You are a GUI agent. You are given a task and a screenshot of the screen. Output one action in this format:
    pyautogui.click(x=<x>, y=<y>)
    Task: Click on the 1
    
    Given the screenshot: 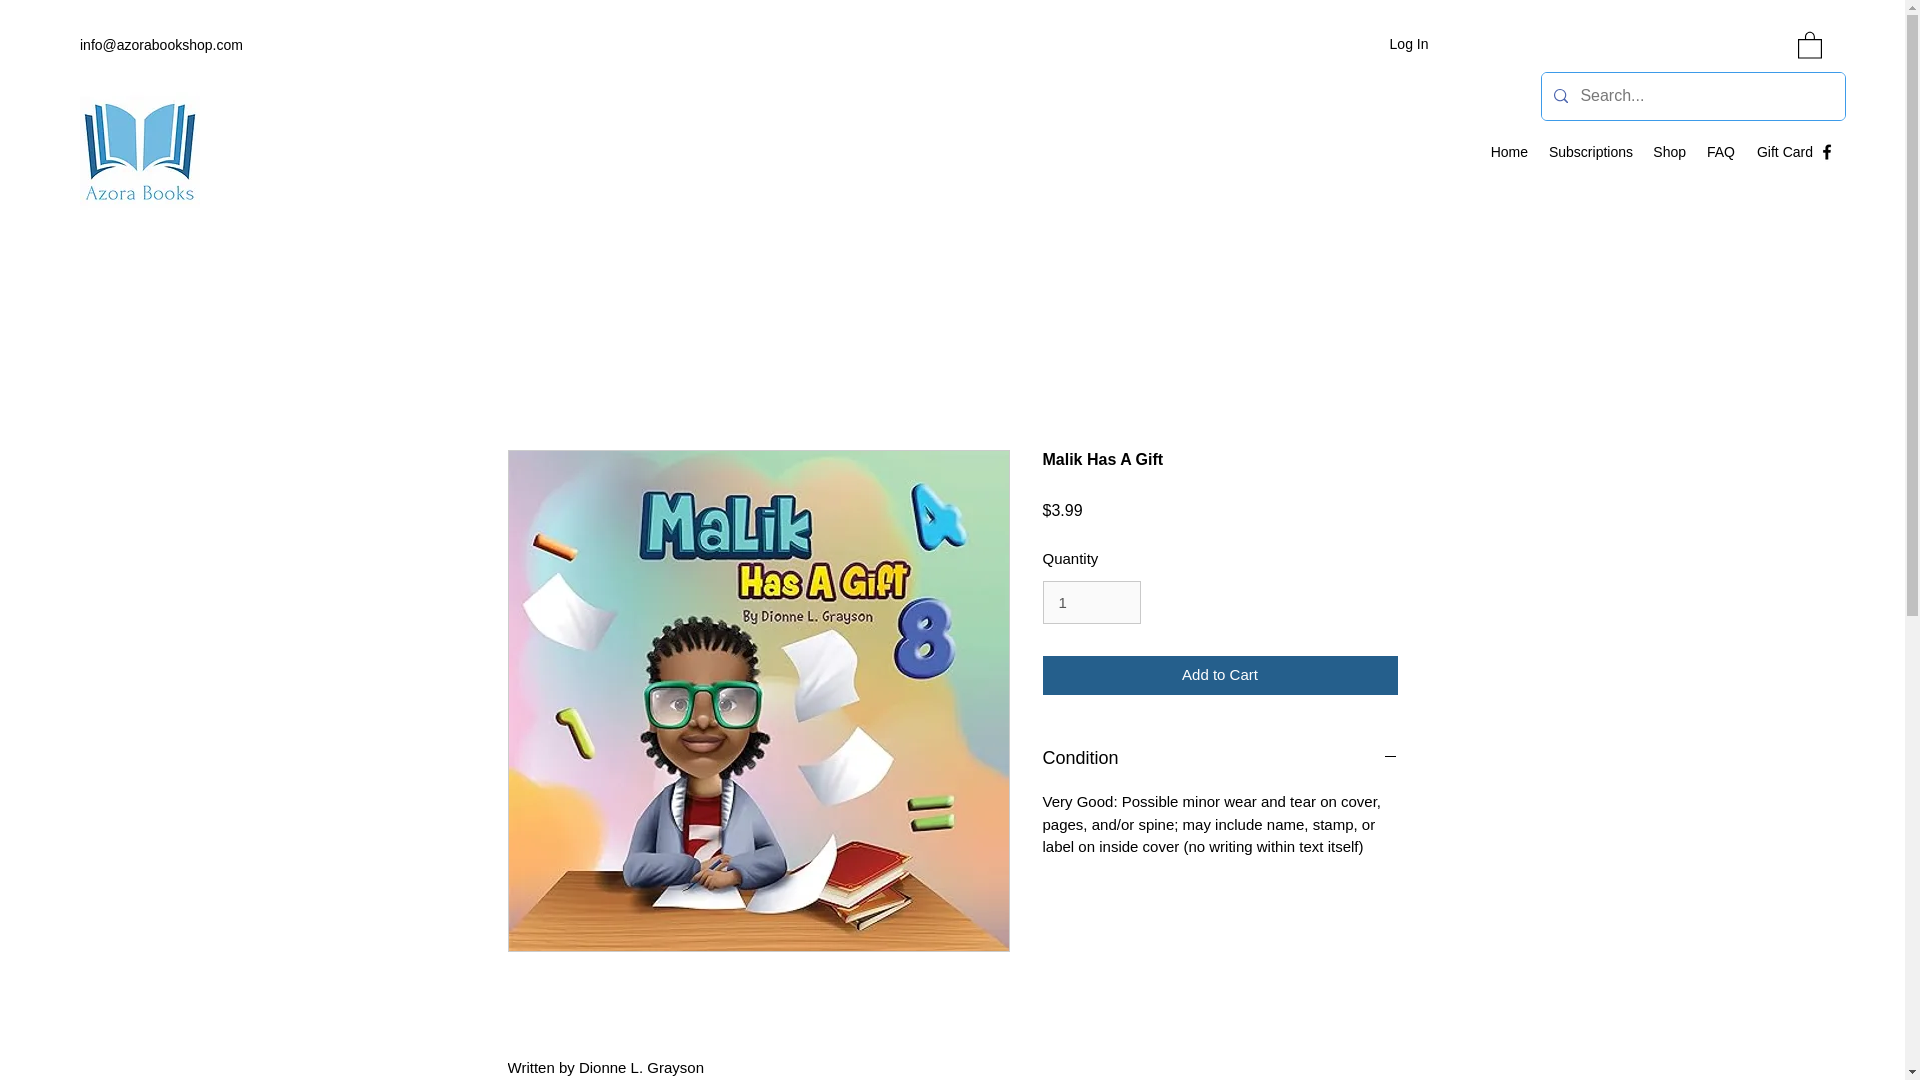 What is the action you would take?
    pyautogui.click(x=1091, y=603)
    